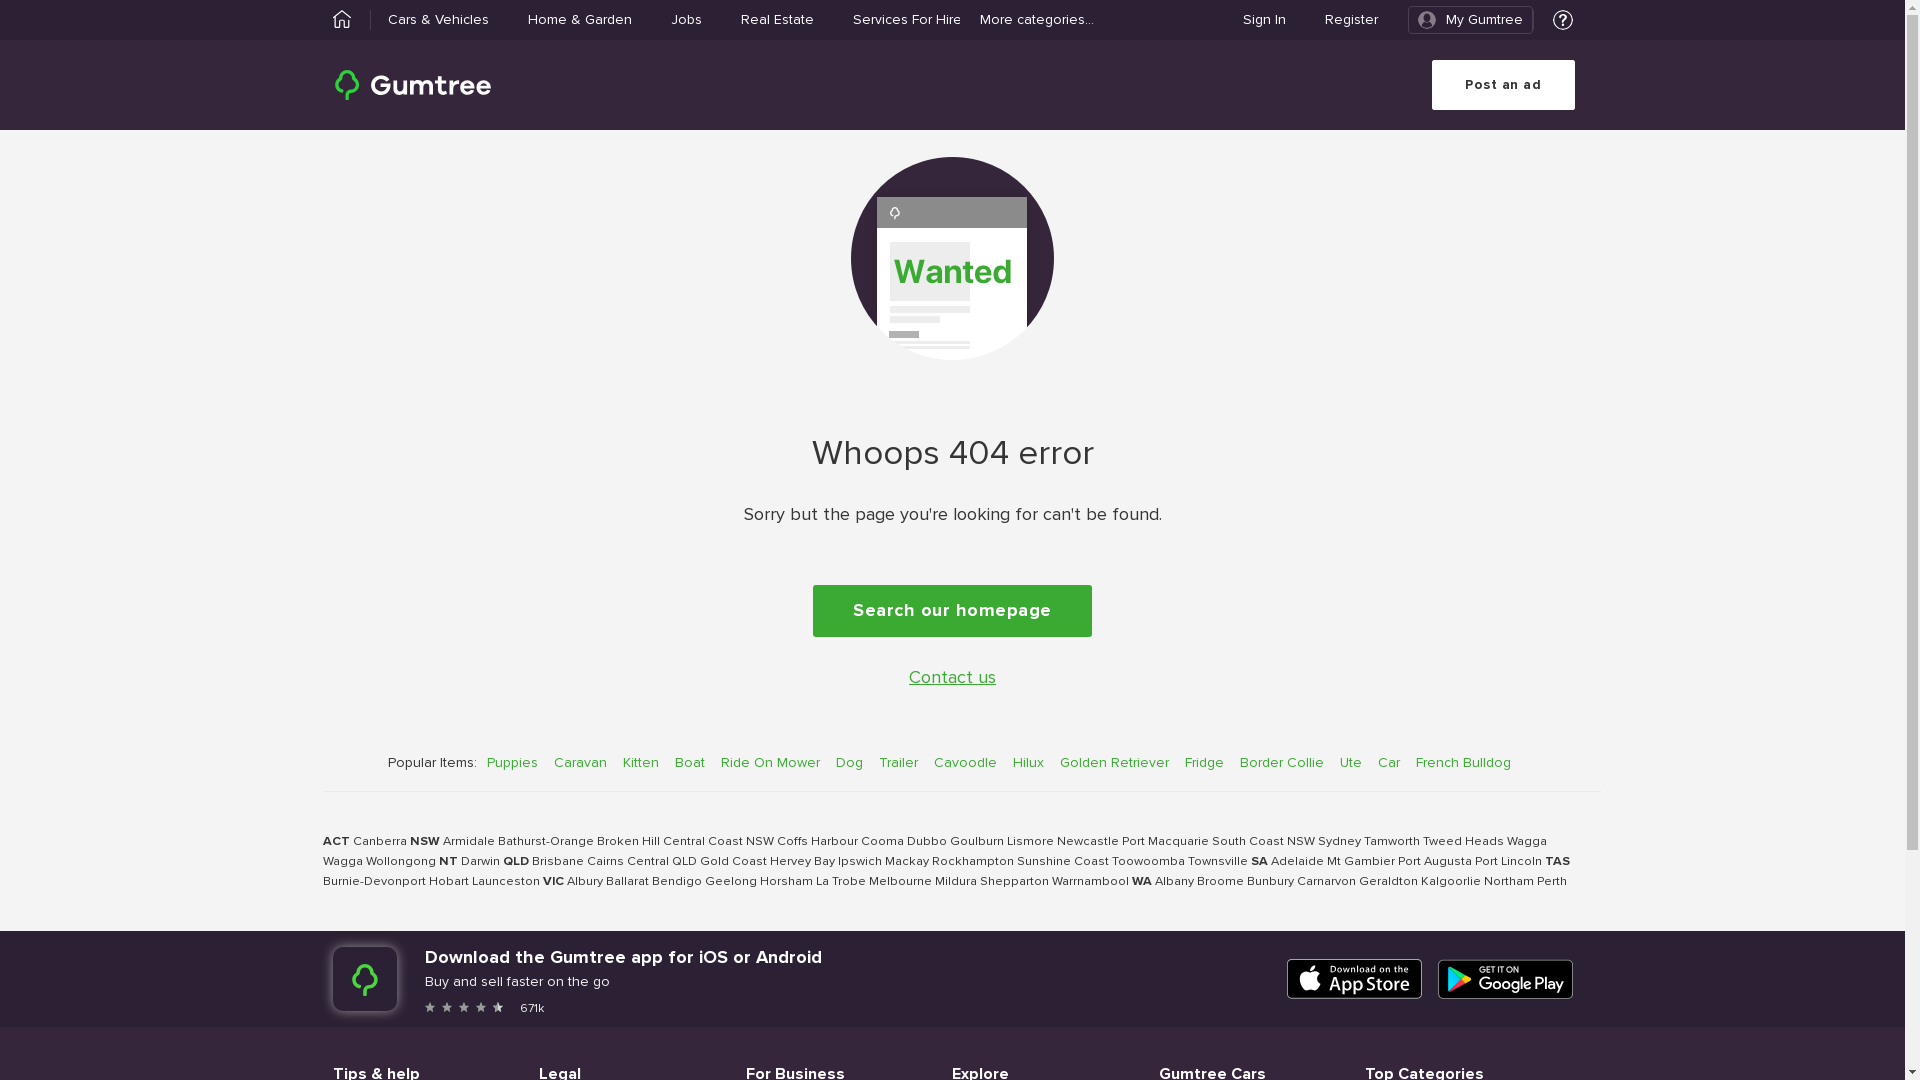 The height and width of the screenshot is (1080, 1920). What do you see at coordinates (1087, 842) in the screenshot?
I see `Newcastle` at bounding box center [1087, 842].